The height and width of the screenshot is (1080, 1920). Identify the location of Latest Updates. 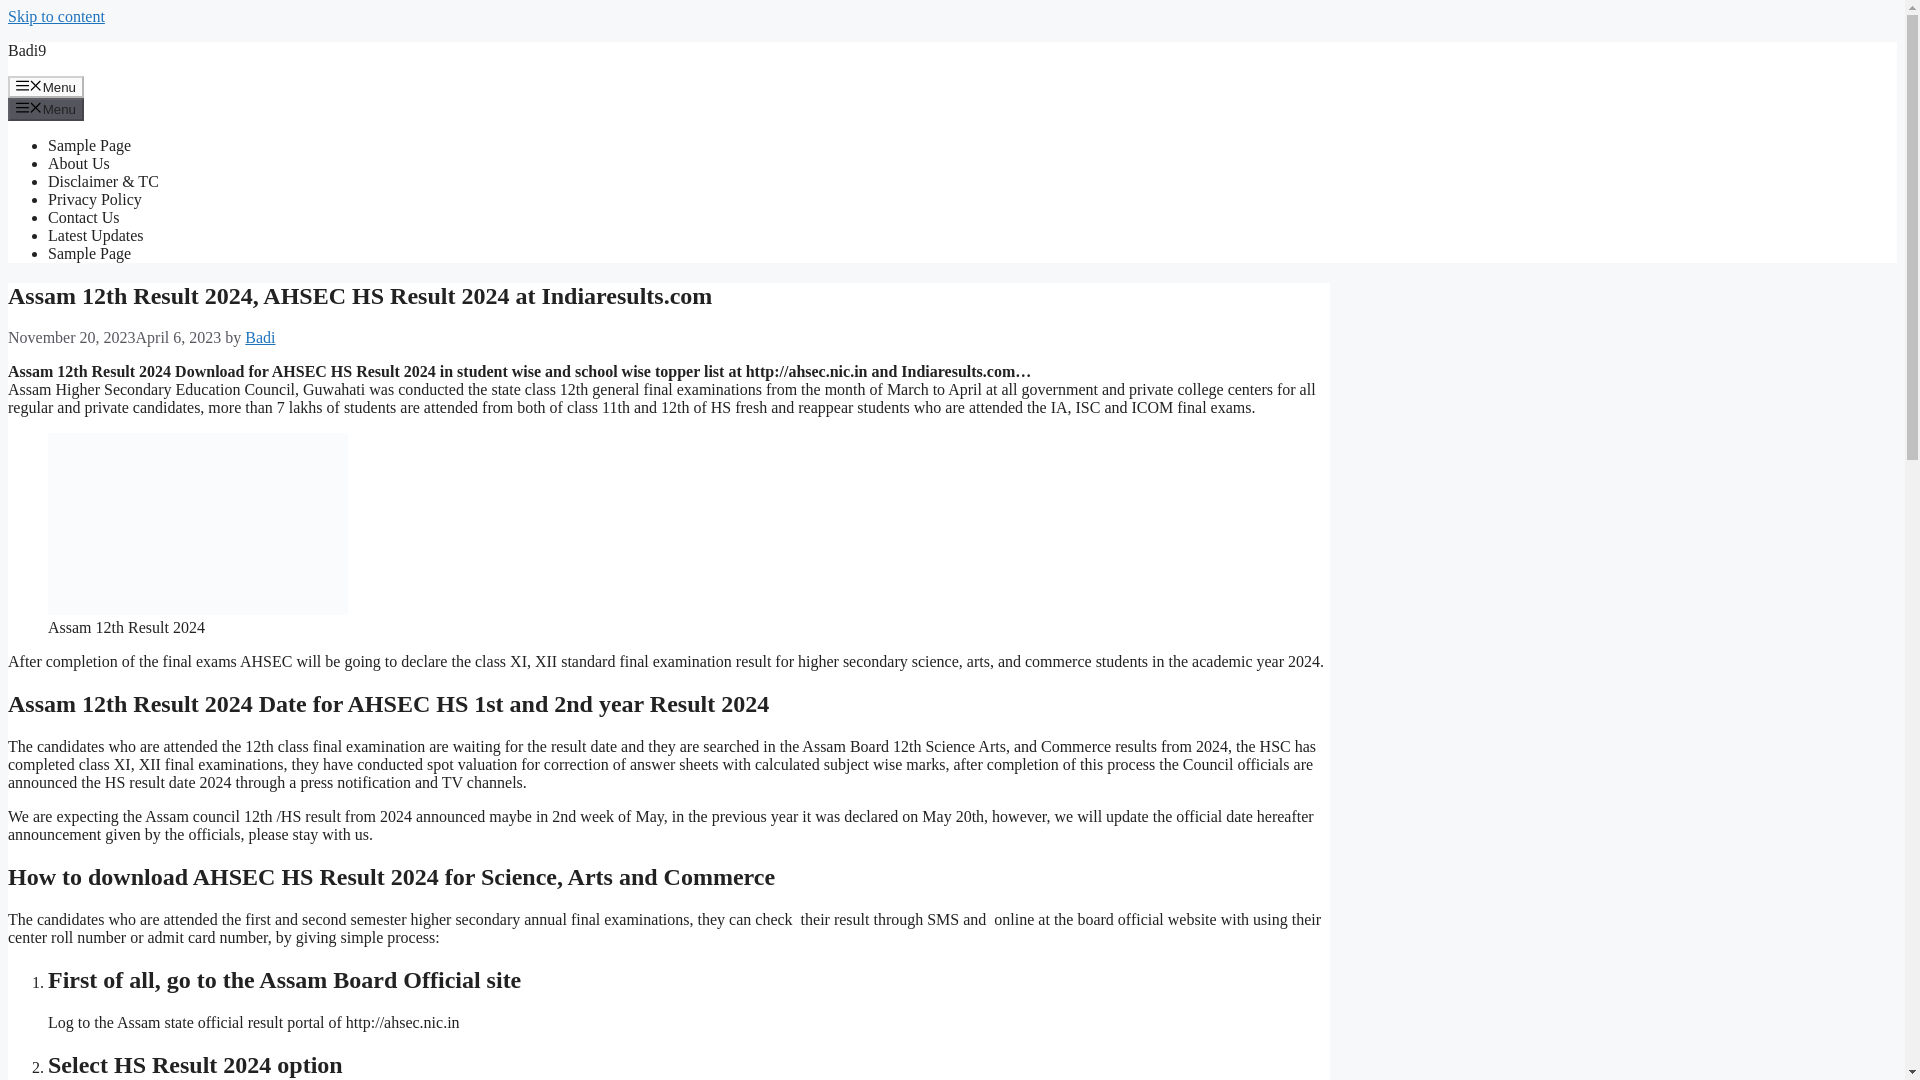
(96, 235).